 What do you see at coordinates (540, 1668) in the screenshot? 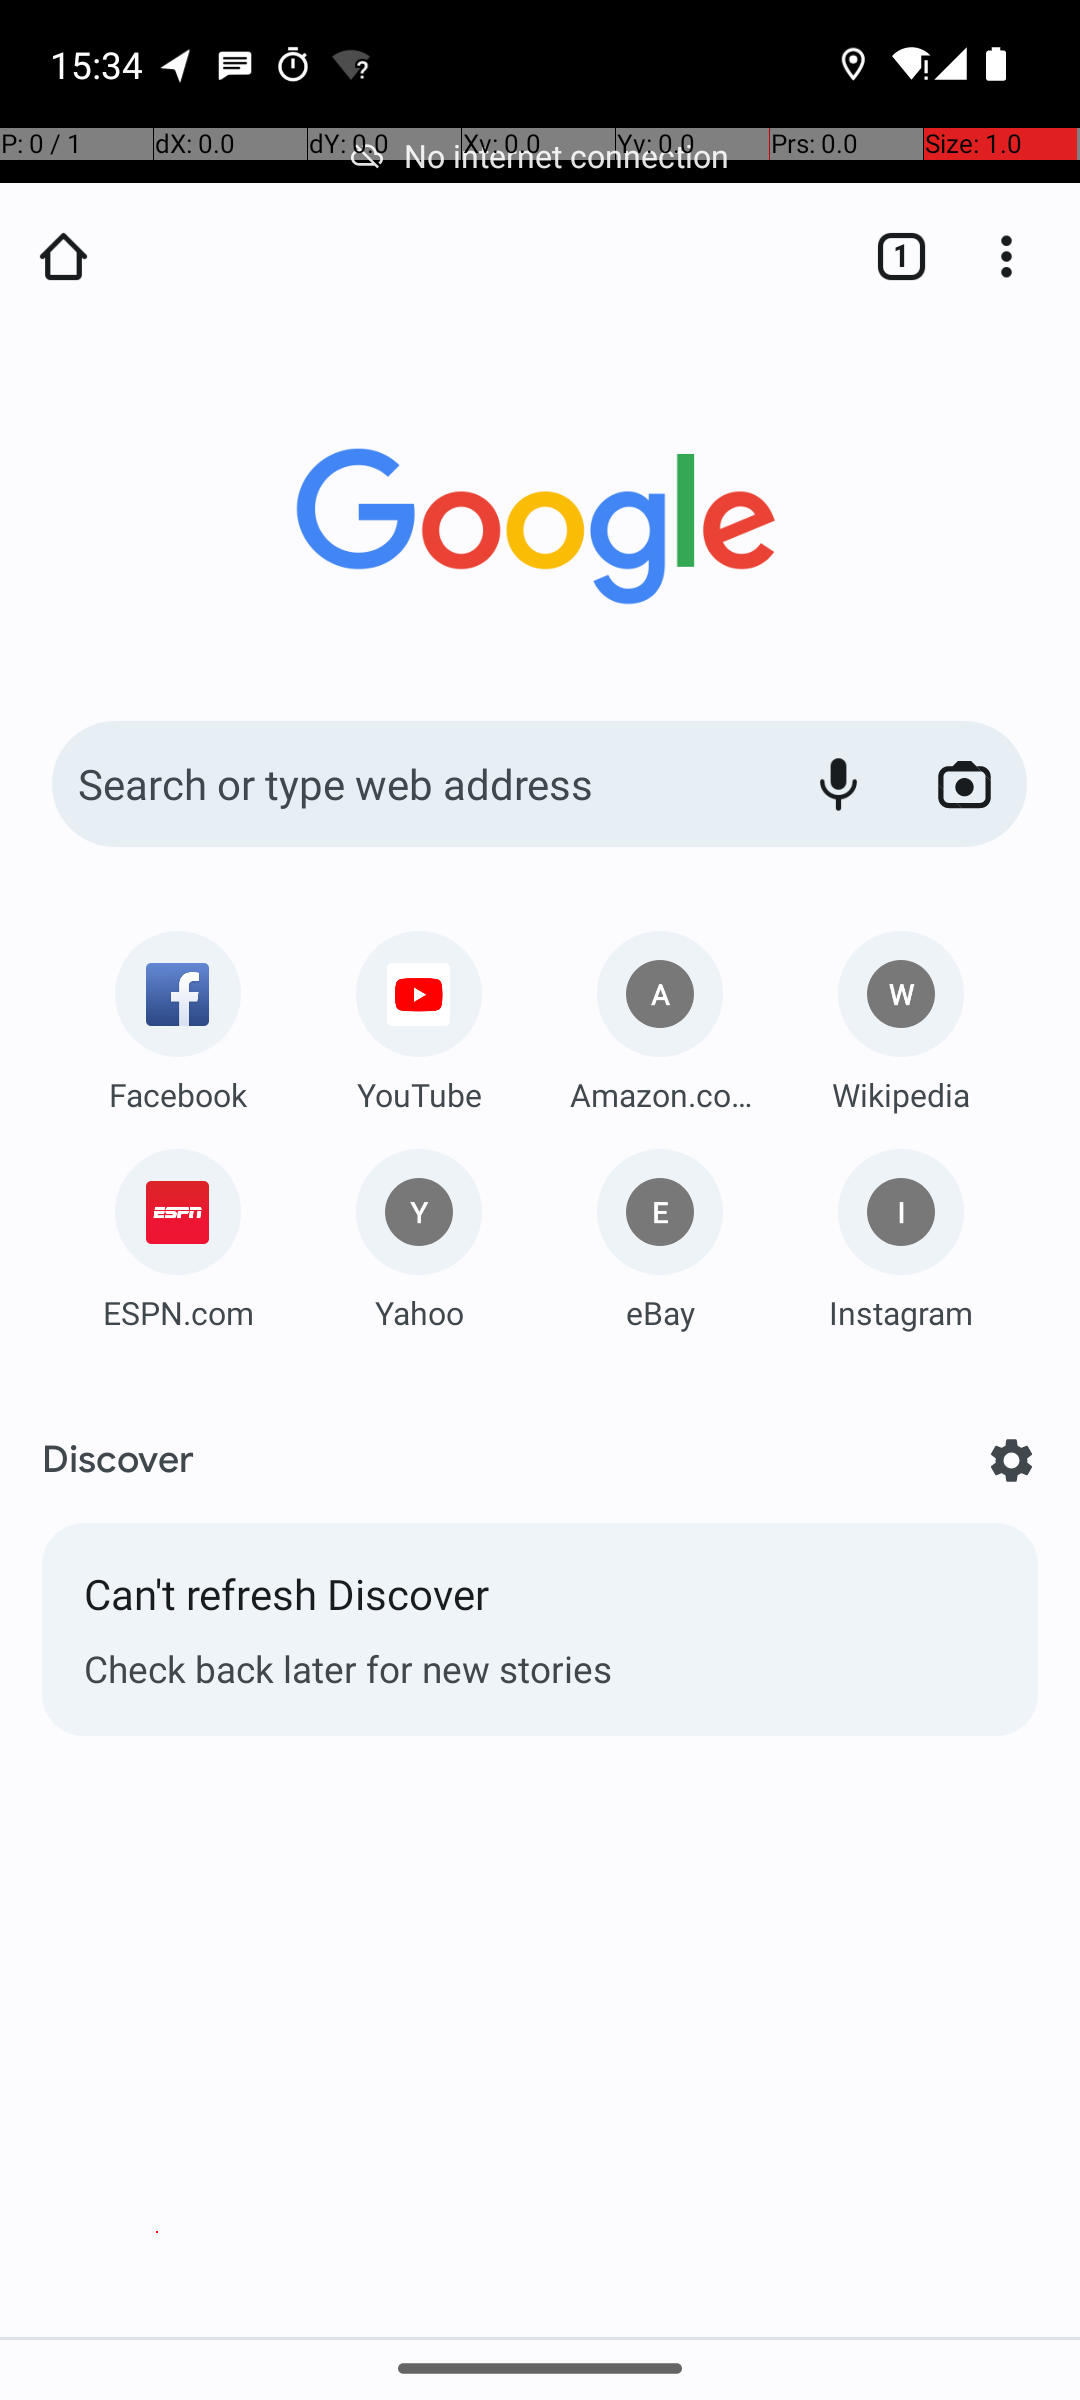
I see `Check back later for new stories` at bounding box center [540, 1668].